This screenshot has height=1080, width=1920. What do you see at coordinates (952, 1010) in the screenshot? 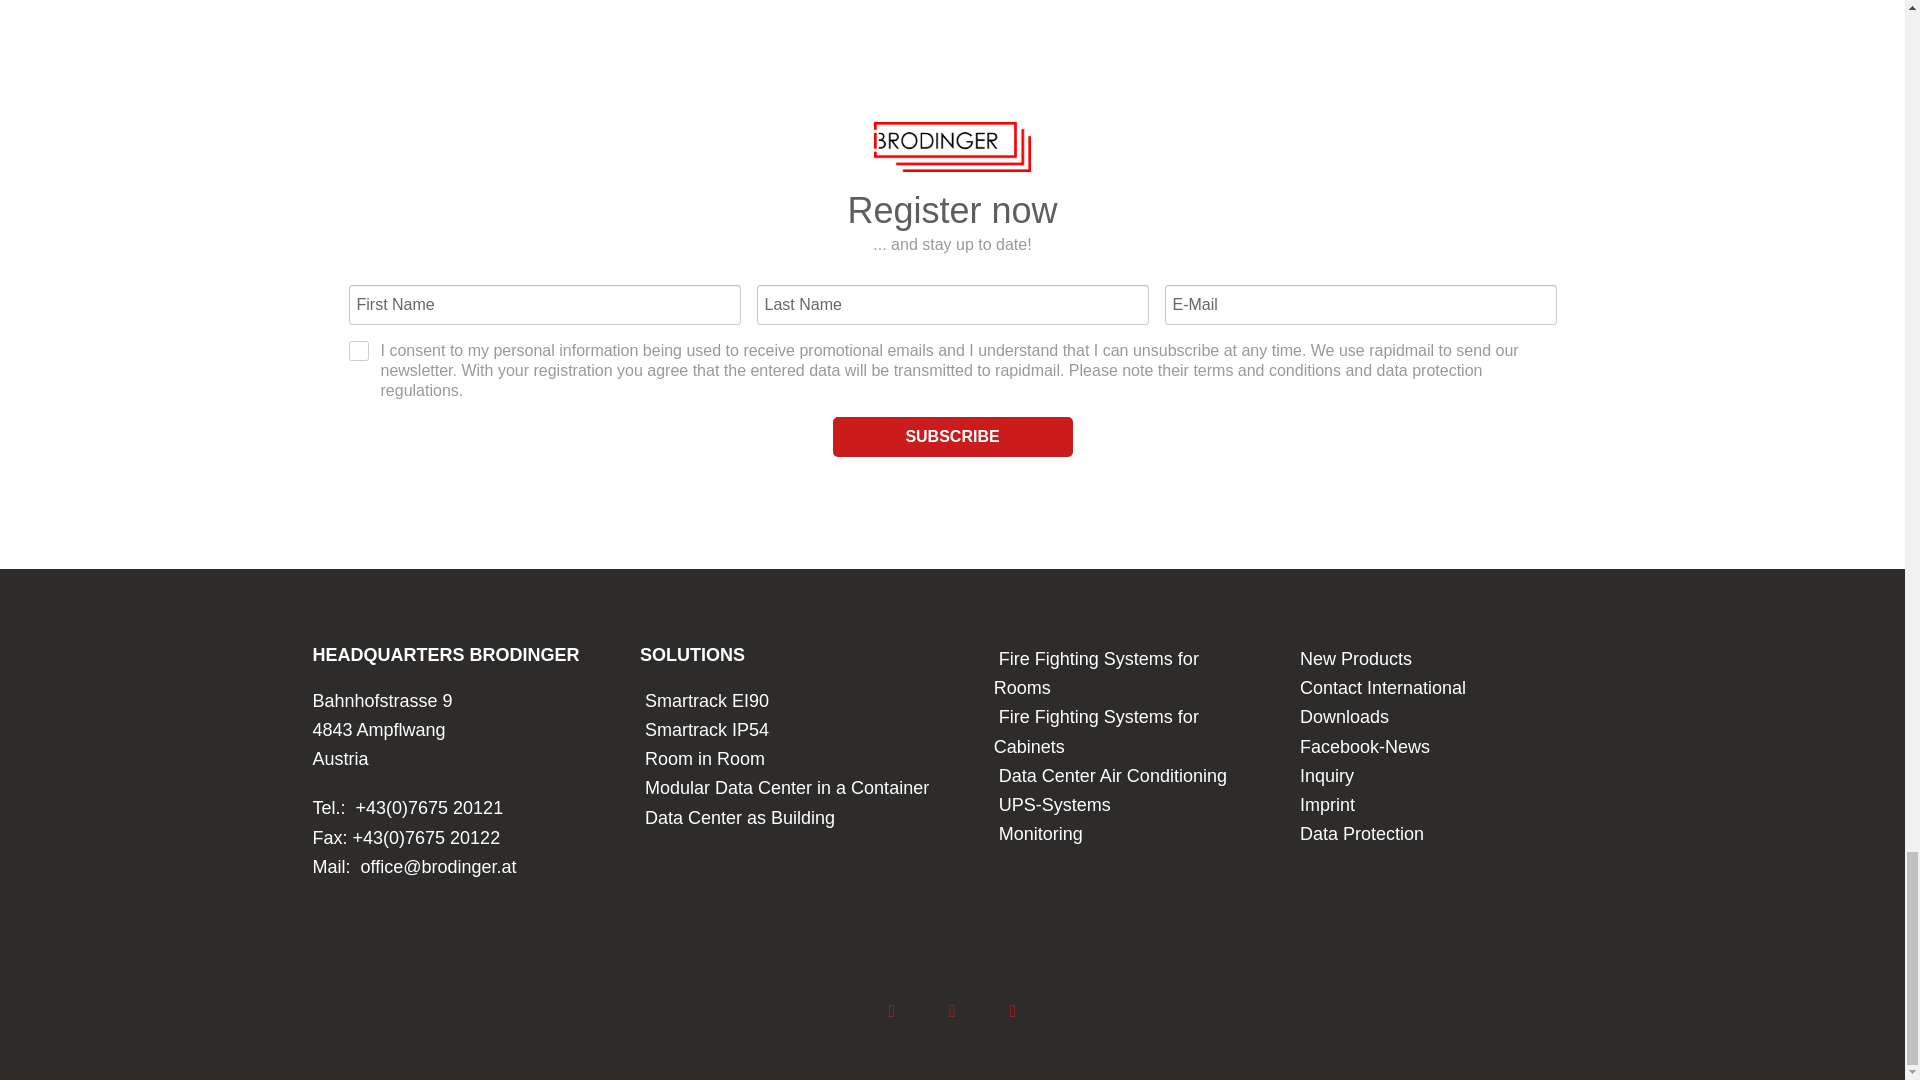
I see `Brodinger IT-Sicherheitstechnik on Youtube` at bounding box center [952, 1010].